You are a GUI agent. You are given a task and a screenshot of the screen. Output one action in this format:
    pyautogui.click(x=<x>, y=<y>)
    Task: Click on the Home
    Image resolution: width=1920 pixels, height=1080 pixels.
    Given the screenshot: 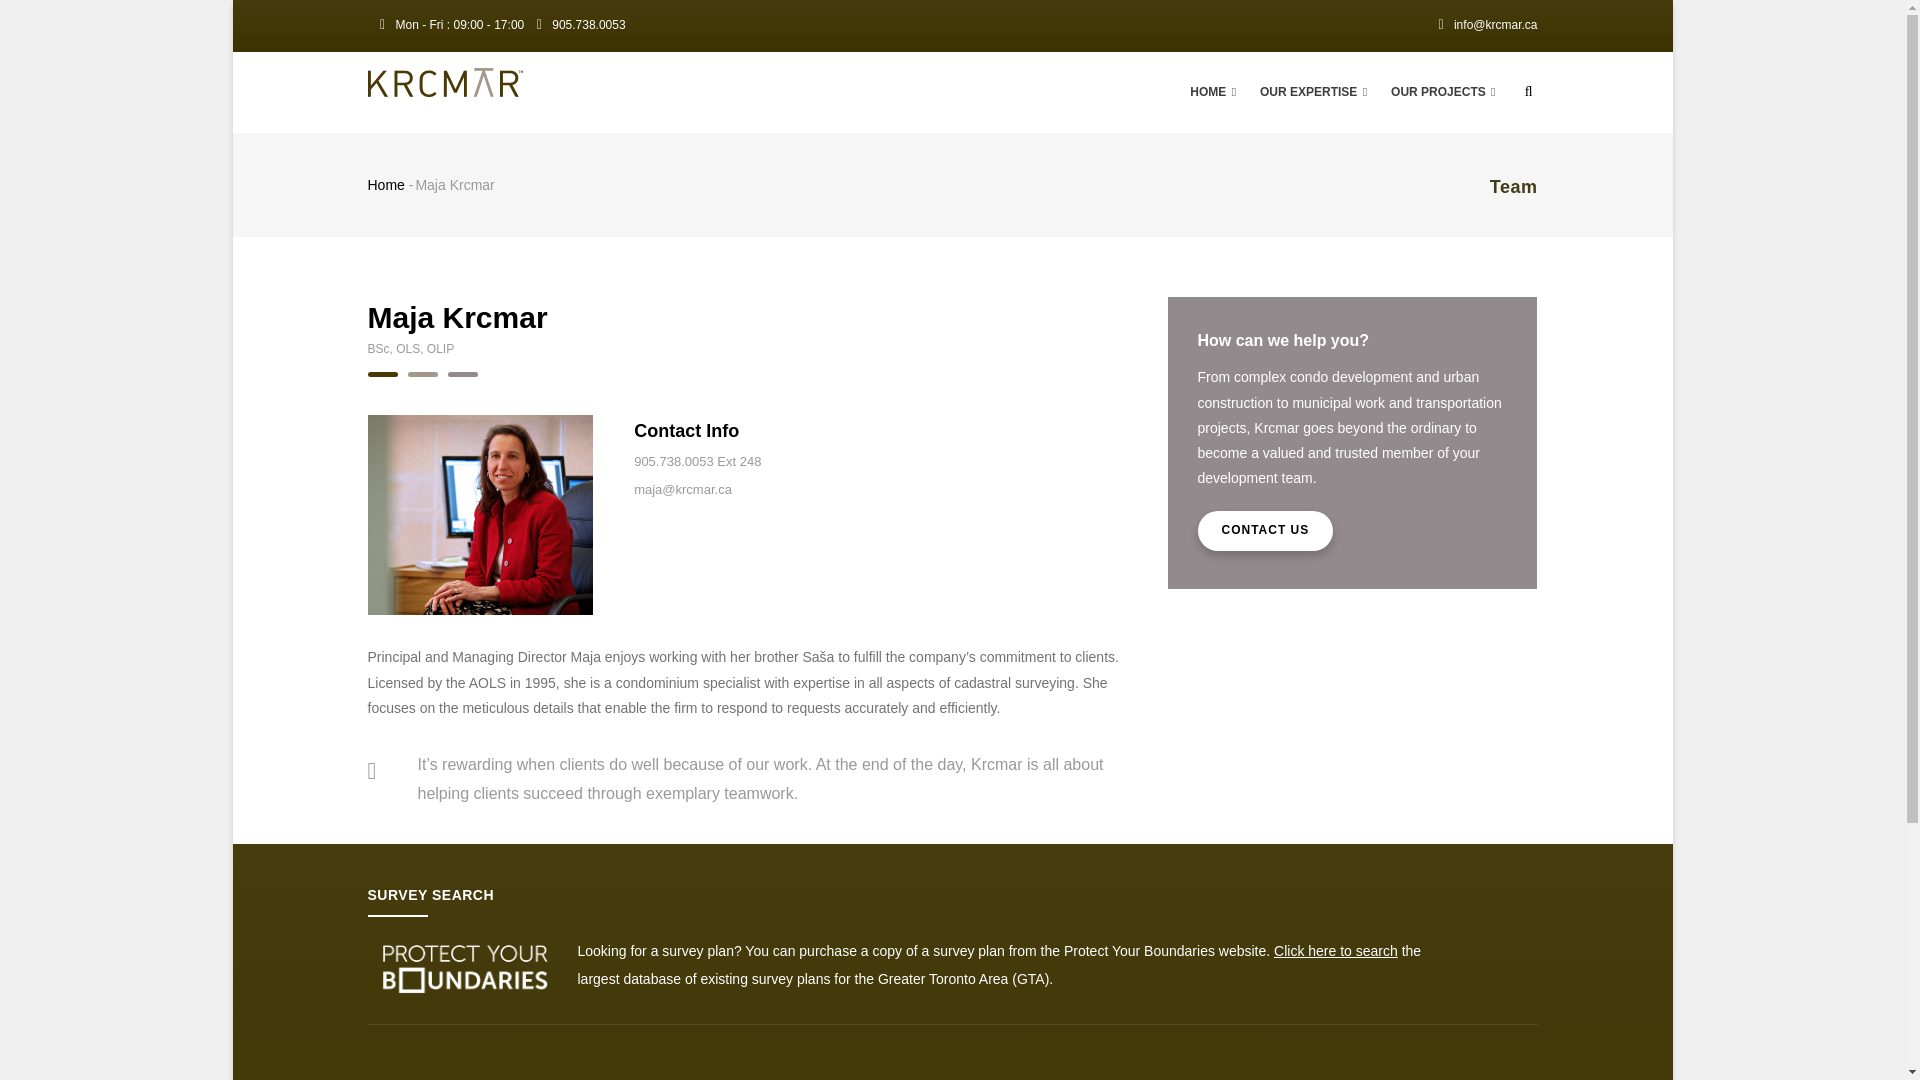 What is the action you would take?
    pyautogui.click(x=386, y=185)
    